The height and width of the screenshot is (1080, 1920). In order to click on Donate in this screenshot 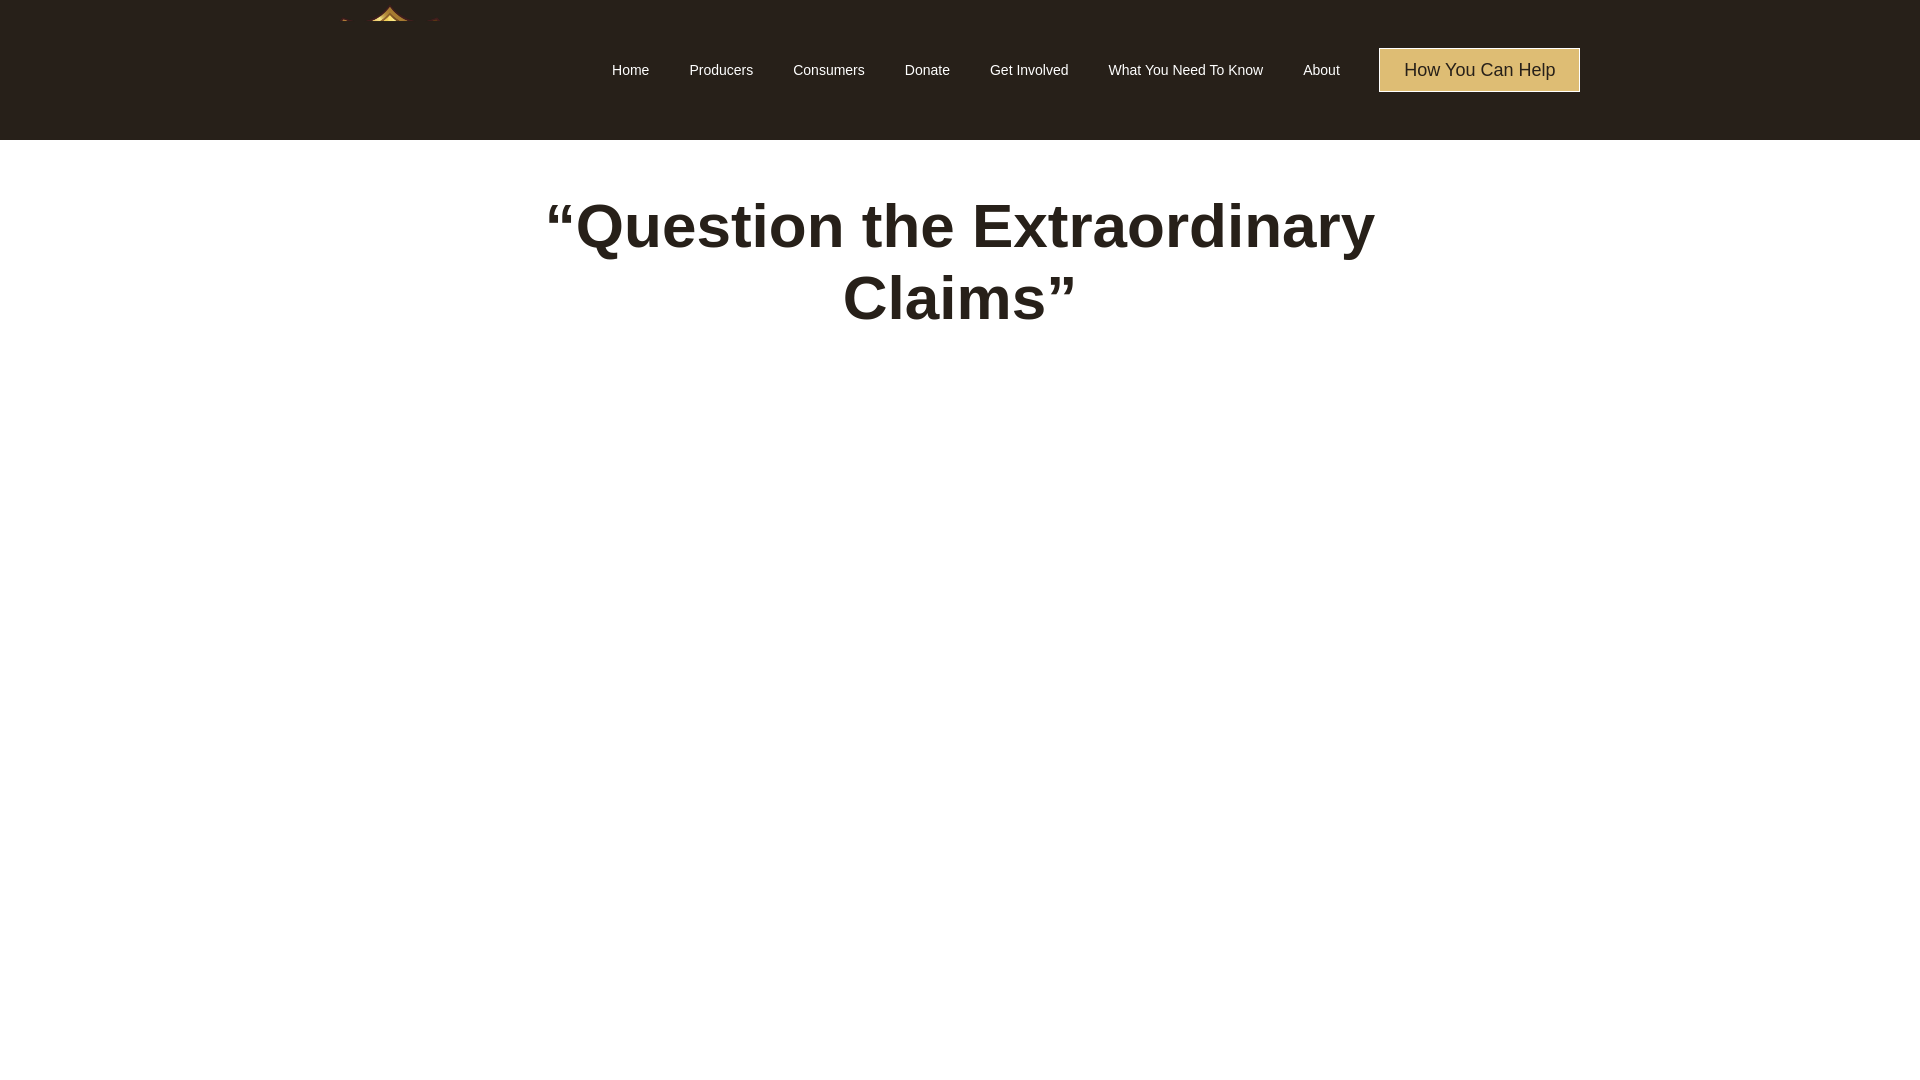, I will do `click(927, 70)`.